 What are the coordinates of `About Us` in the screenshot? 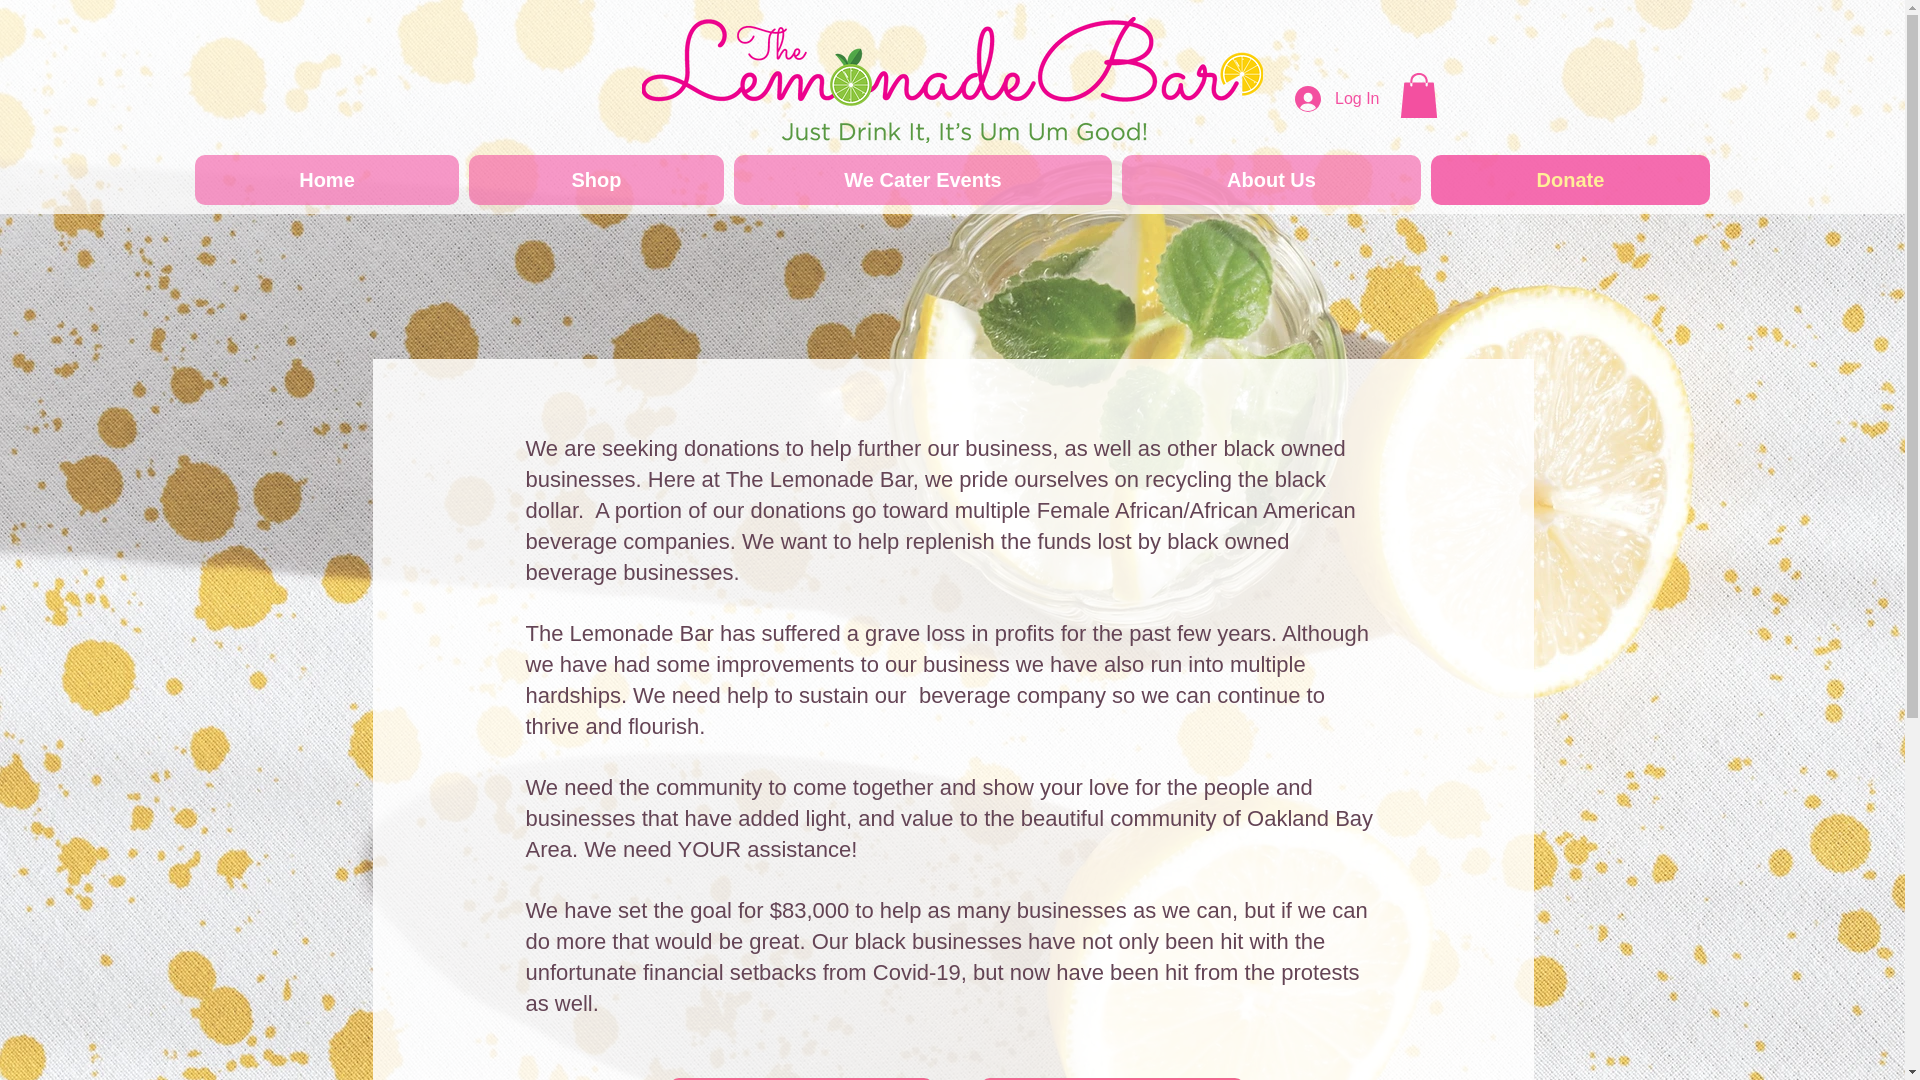 It's located at (1270, 180).